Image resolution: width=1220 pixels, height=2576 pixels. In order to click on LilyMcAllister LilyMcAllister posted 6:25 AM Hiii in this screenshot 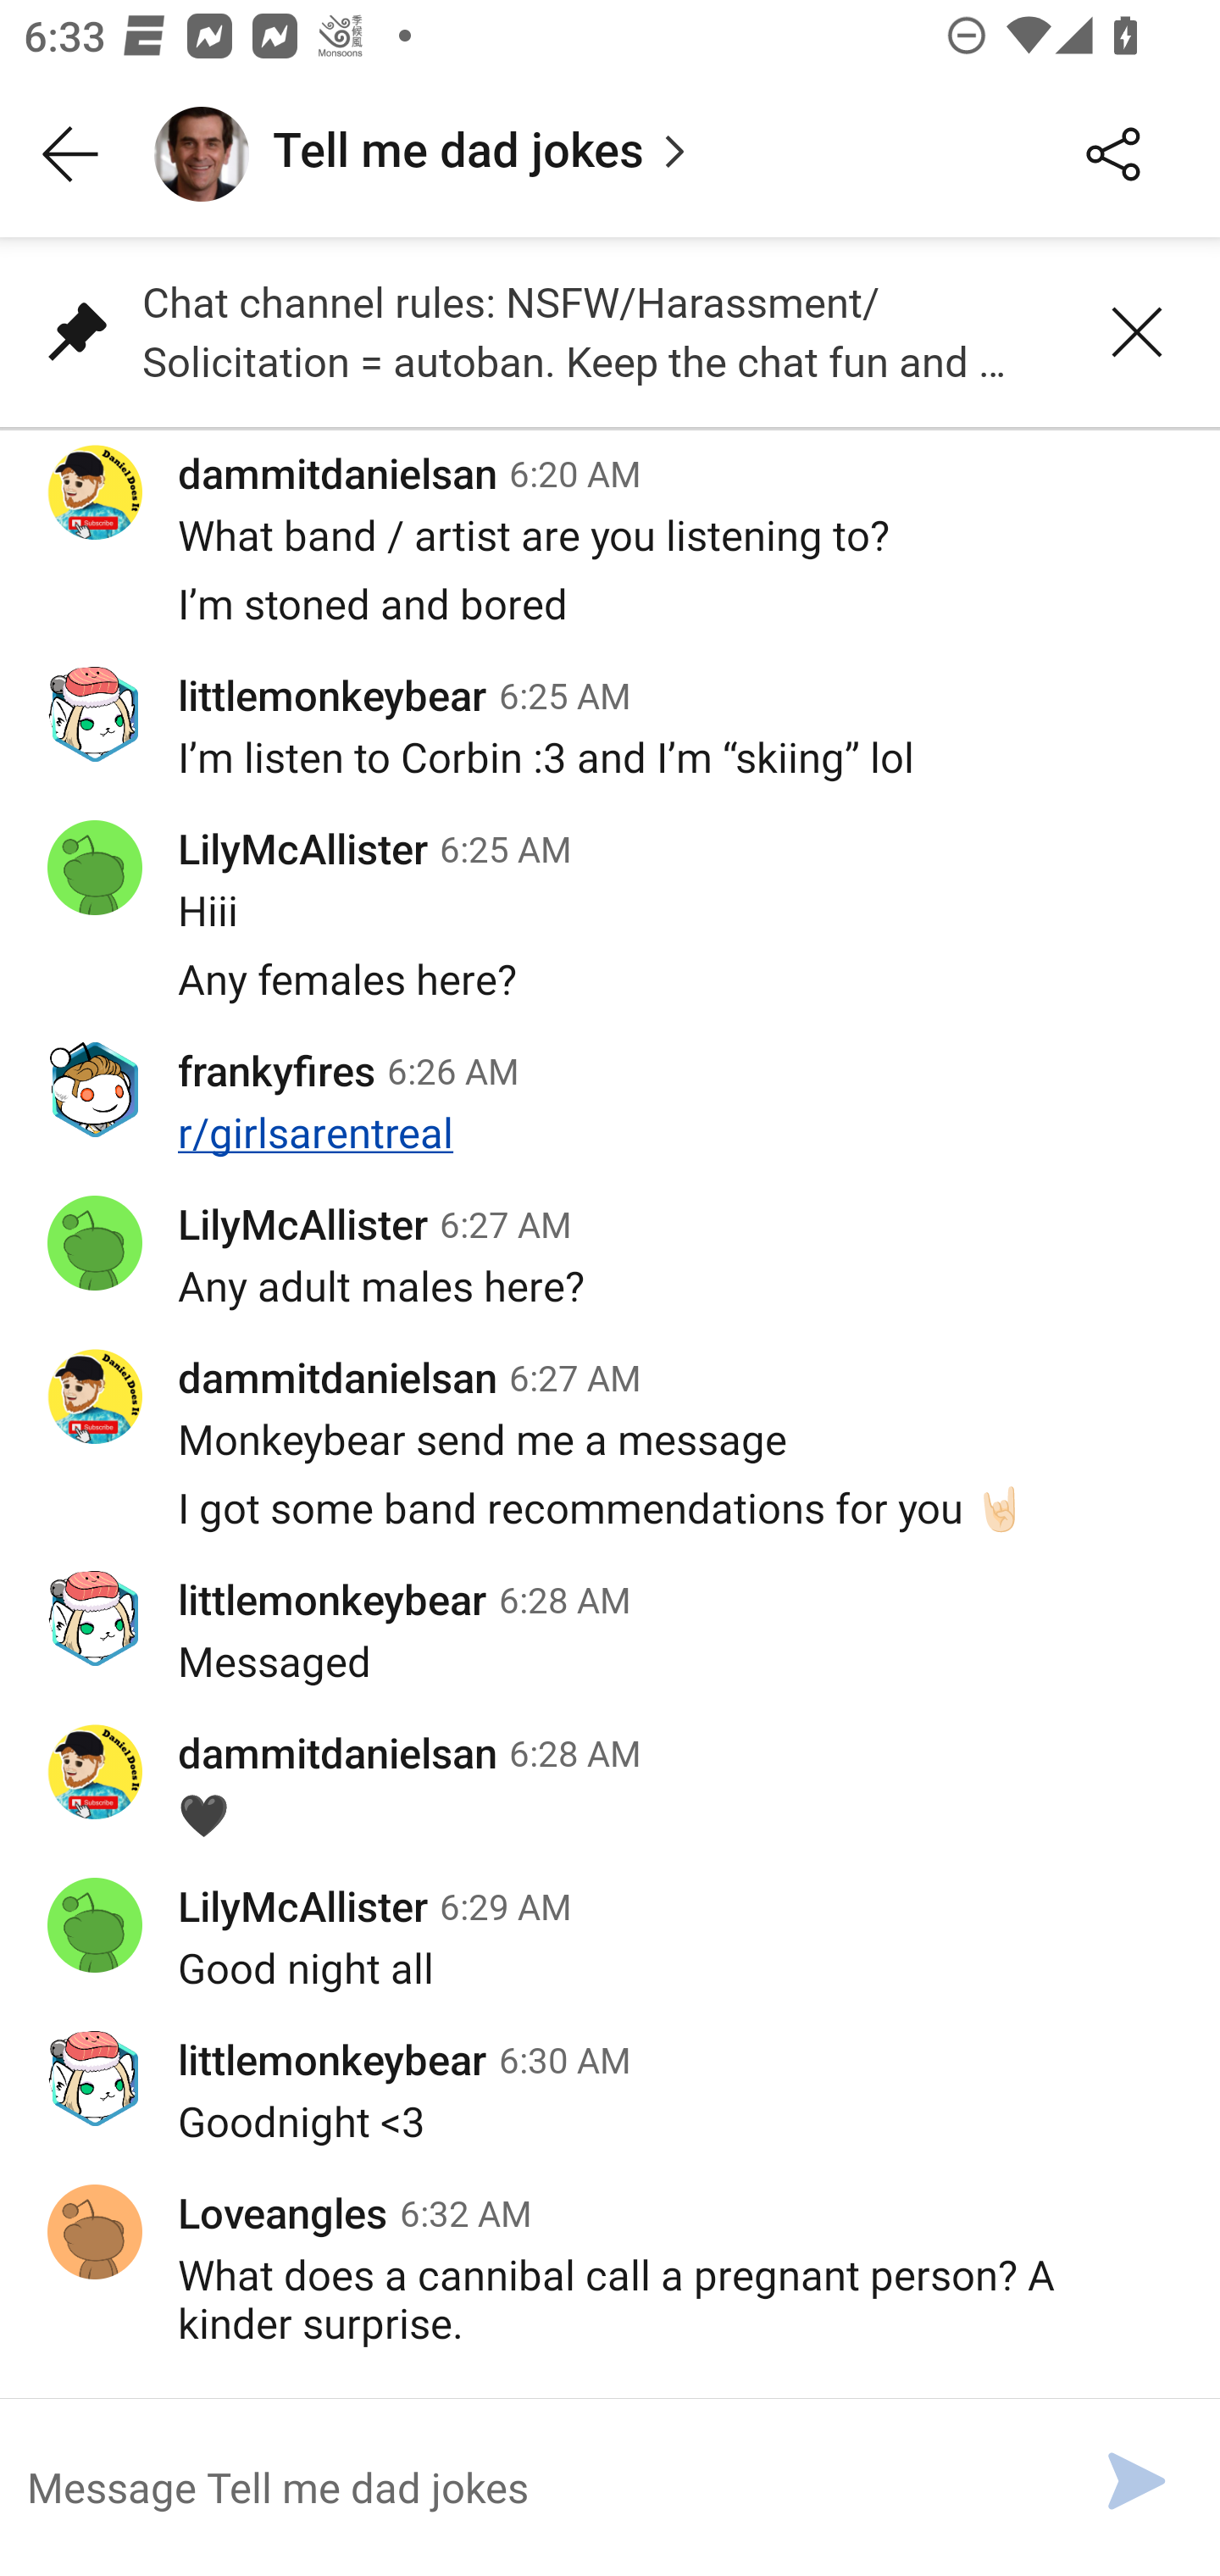, I will do `click(610, 873)`.